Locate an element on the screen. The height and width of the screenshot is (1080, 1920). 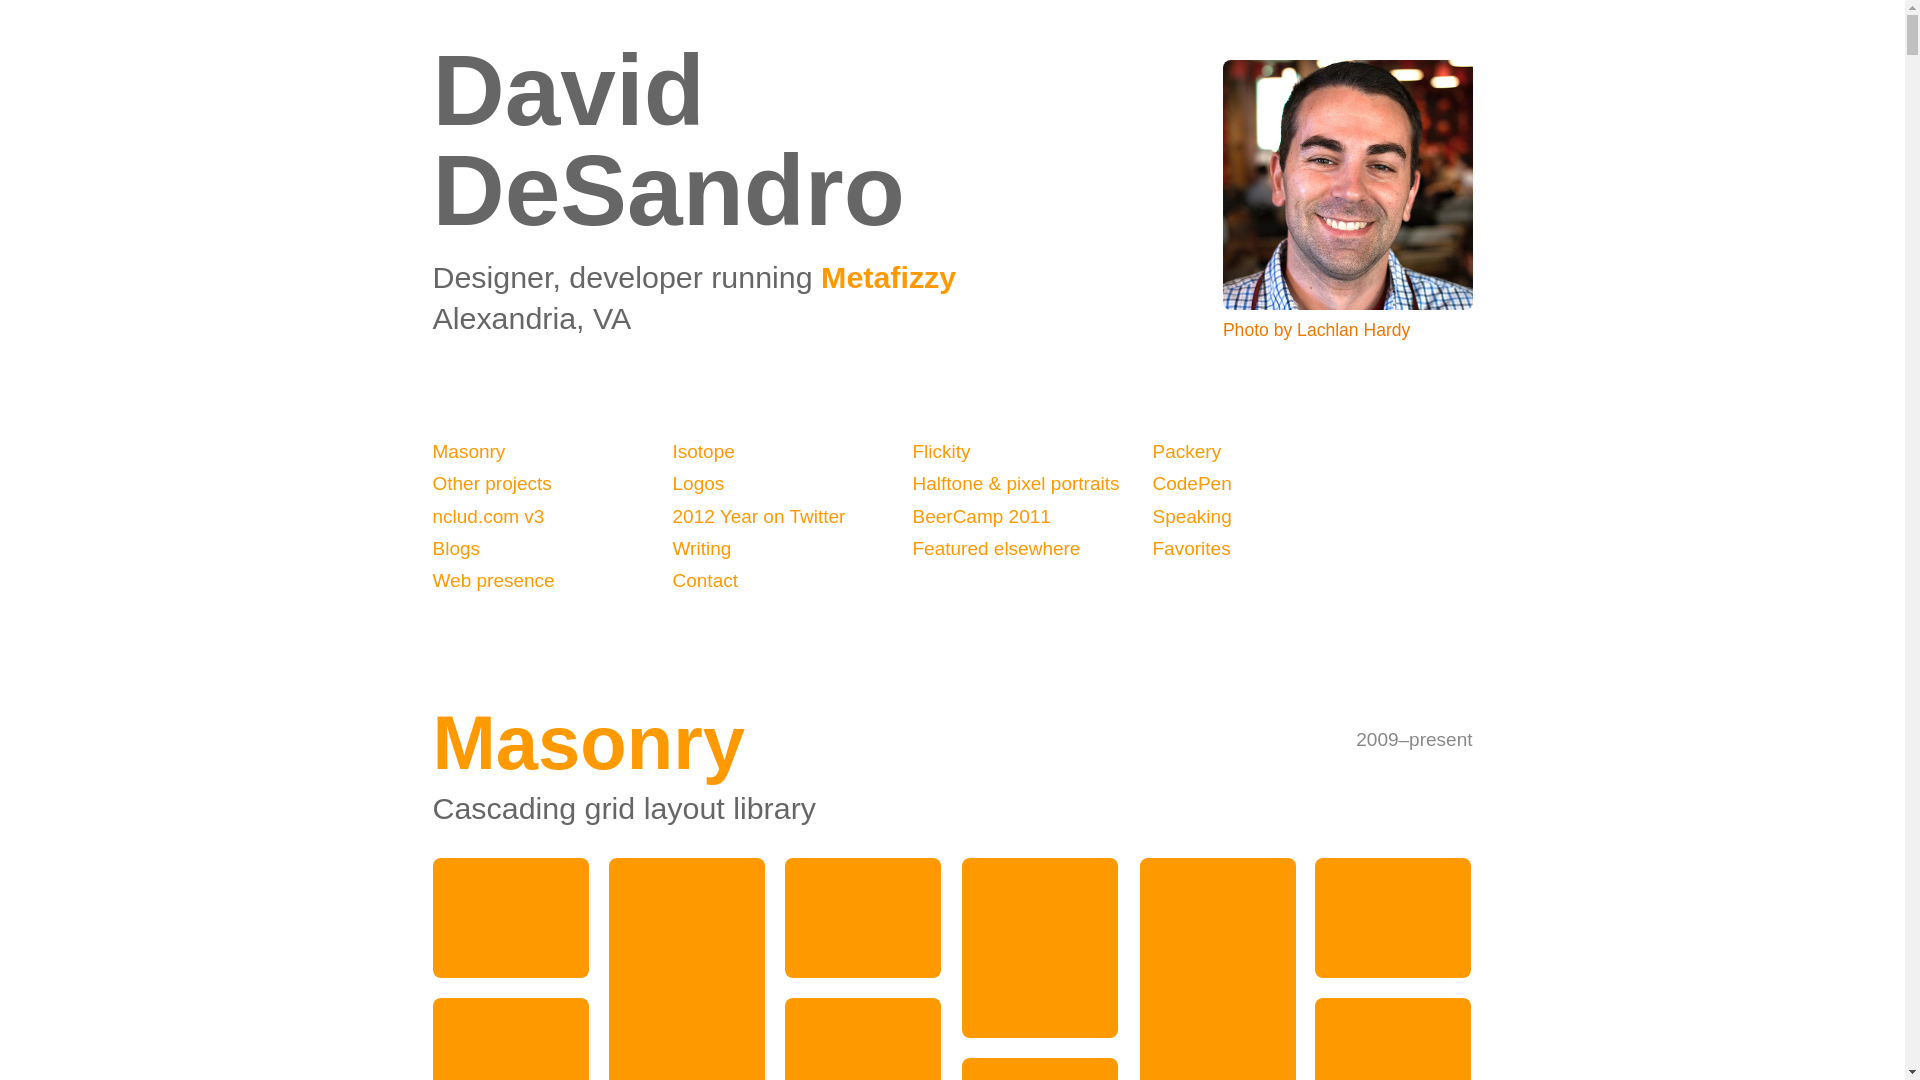
Blogs is located at coordinates (552, 548).